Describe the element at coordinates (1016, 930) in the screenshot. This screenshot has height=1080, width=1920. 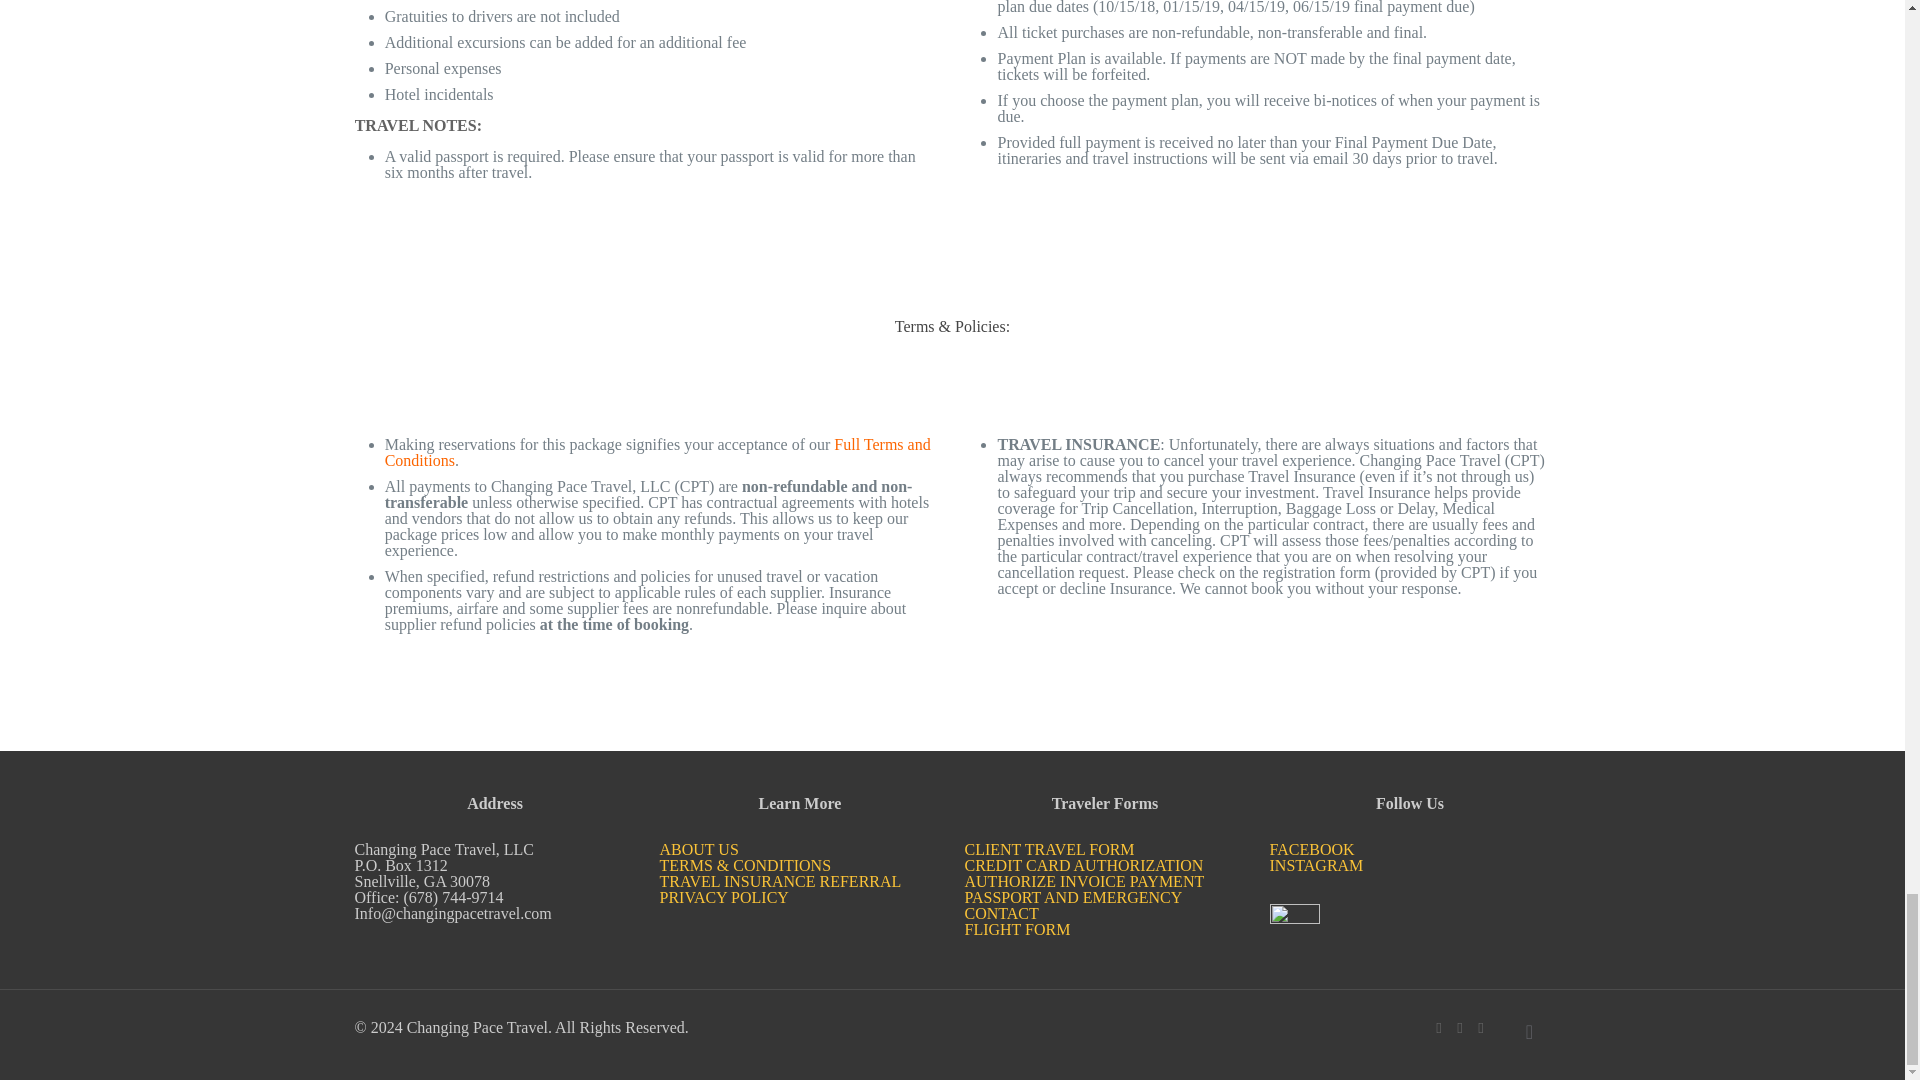
I see `FLIGHT FORM` at that location.